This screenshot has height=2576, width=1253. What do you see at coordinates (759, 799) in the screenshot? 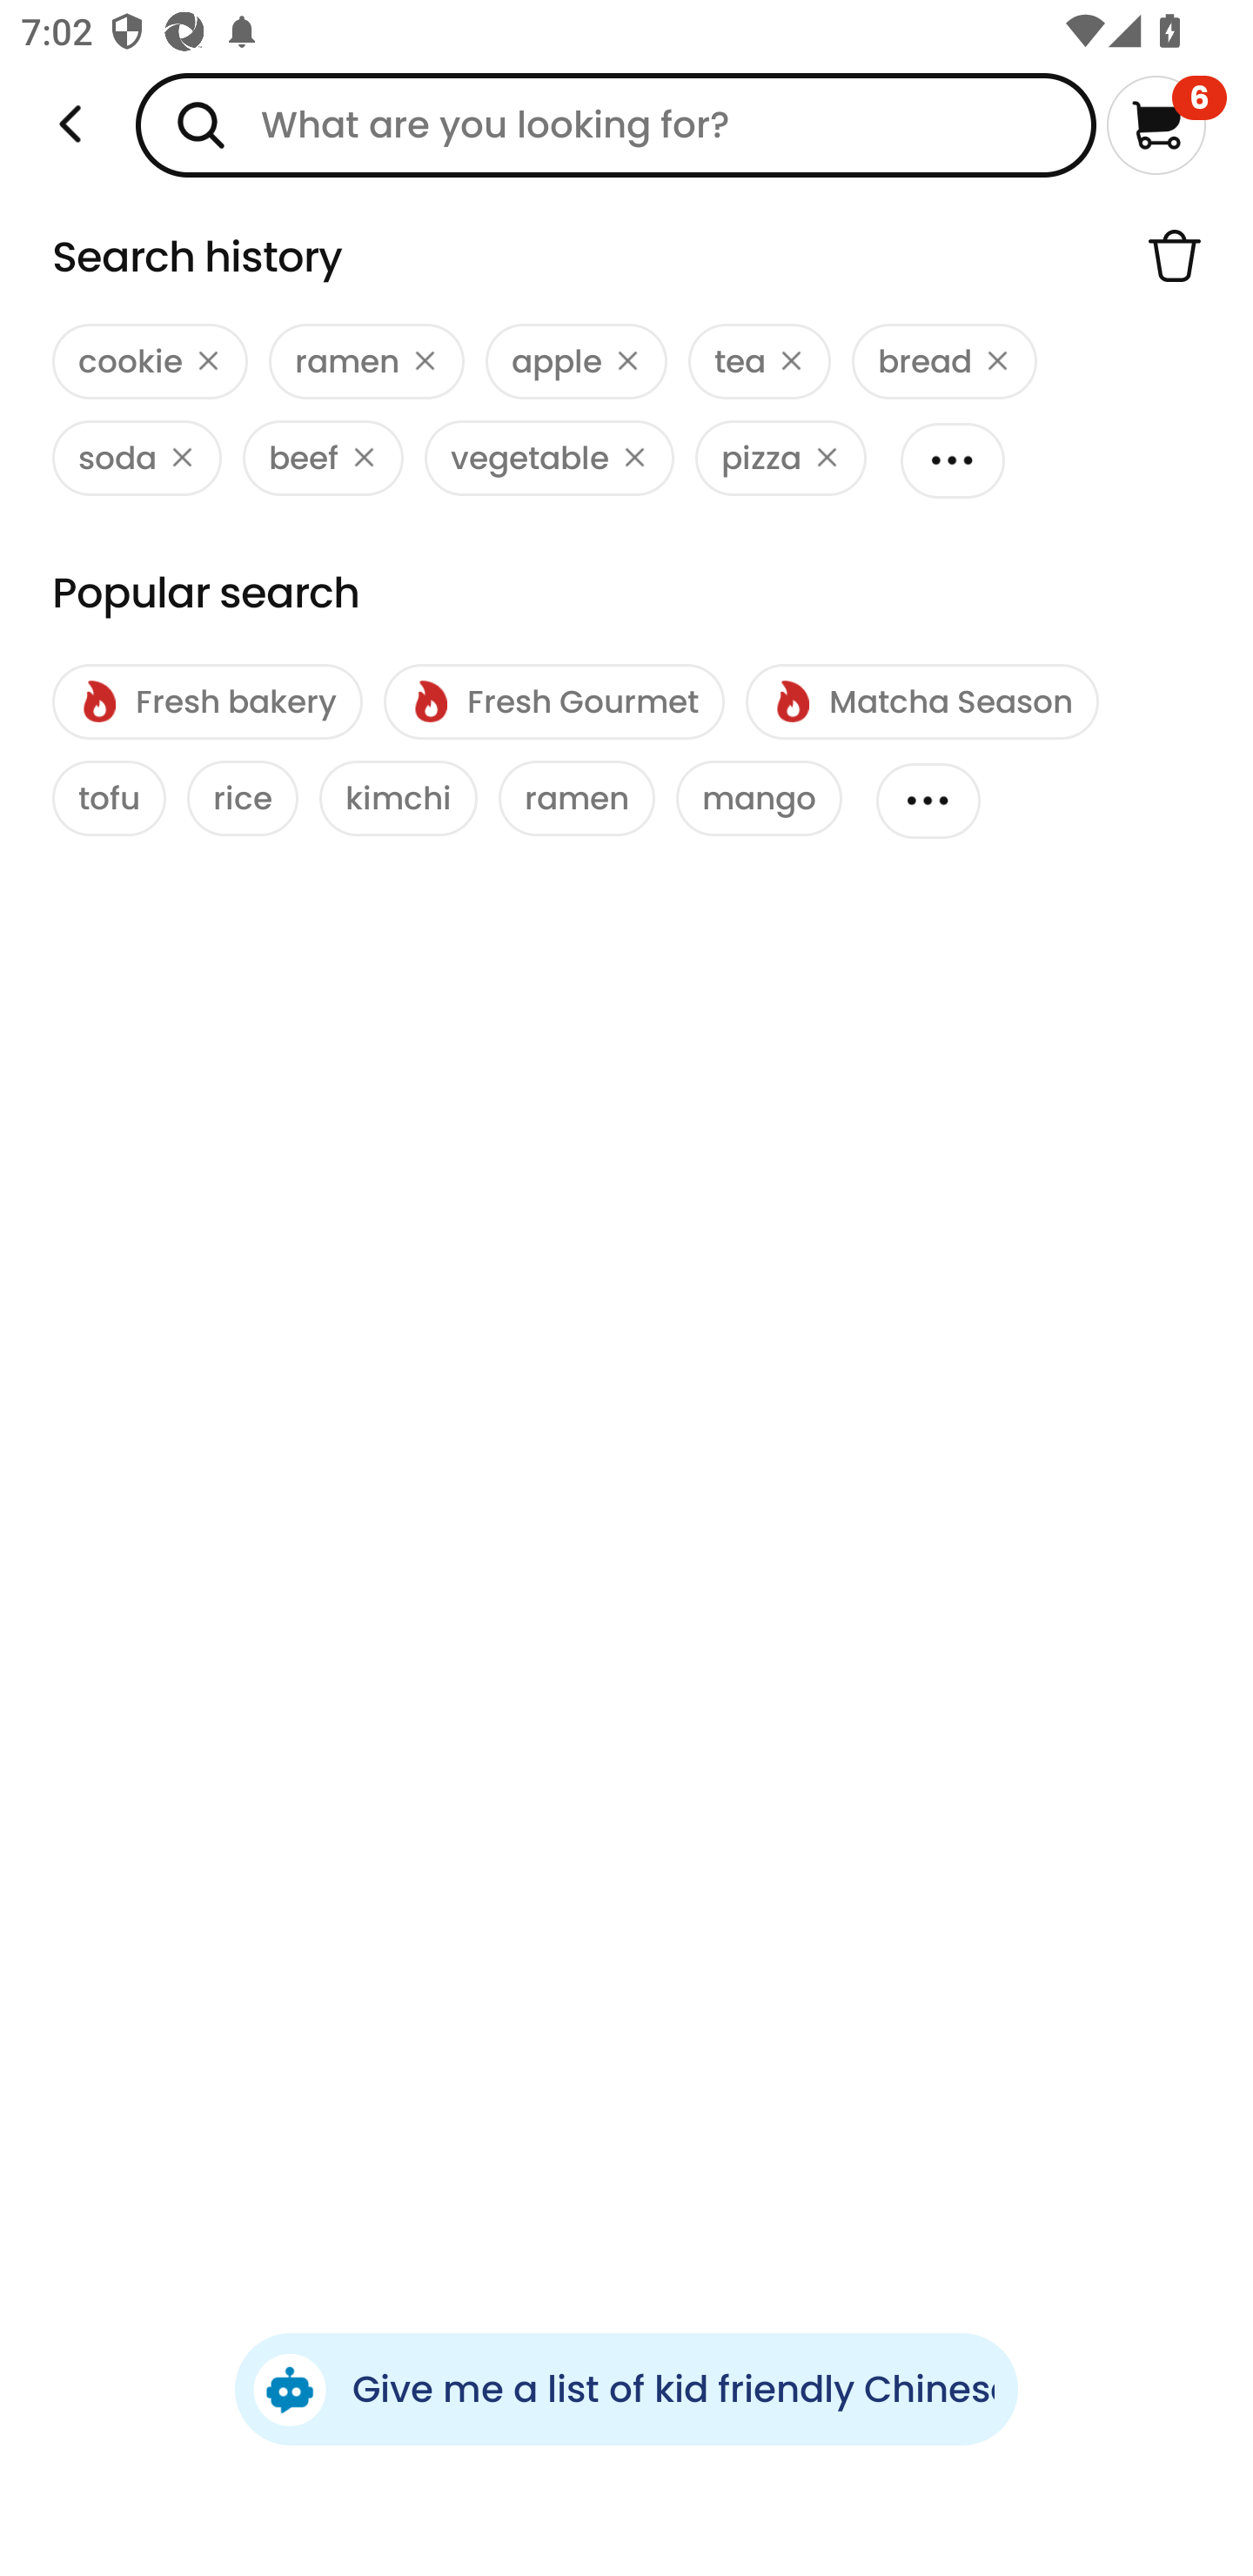
I see `mango` at bounding box center [759, 799].